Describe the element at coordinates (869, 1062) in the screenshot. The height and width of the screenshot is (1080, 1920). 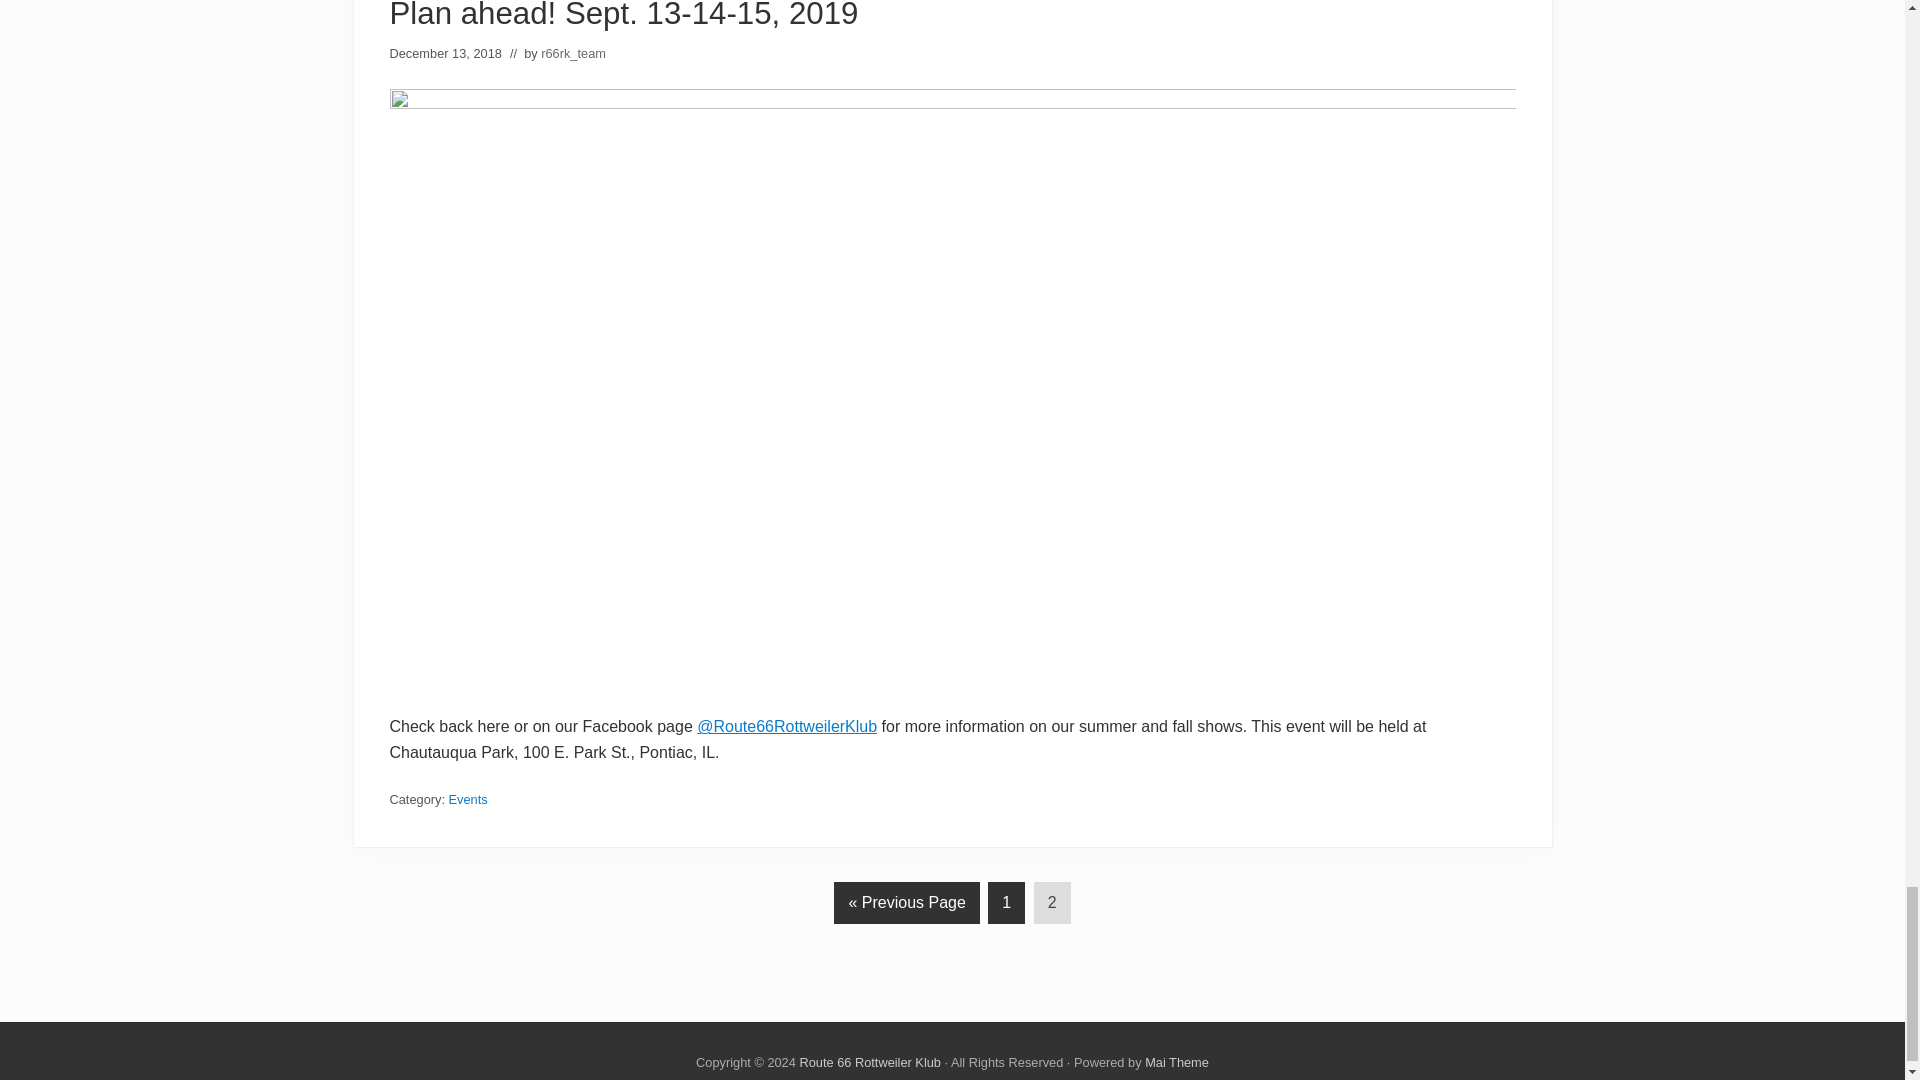
I see `Route 66 Rottweiler Klub` at that location.